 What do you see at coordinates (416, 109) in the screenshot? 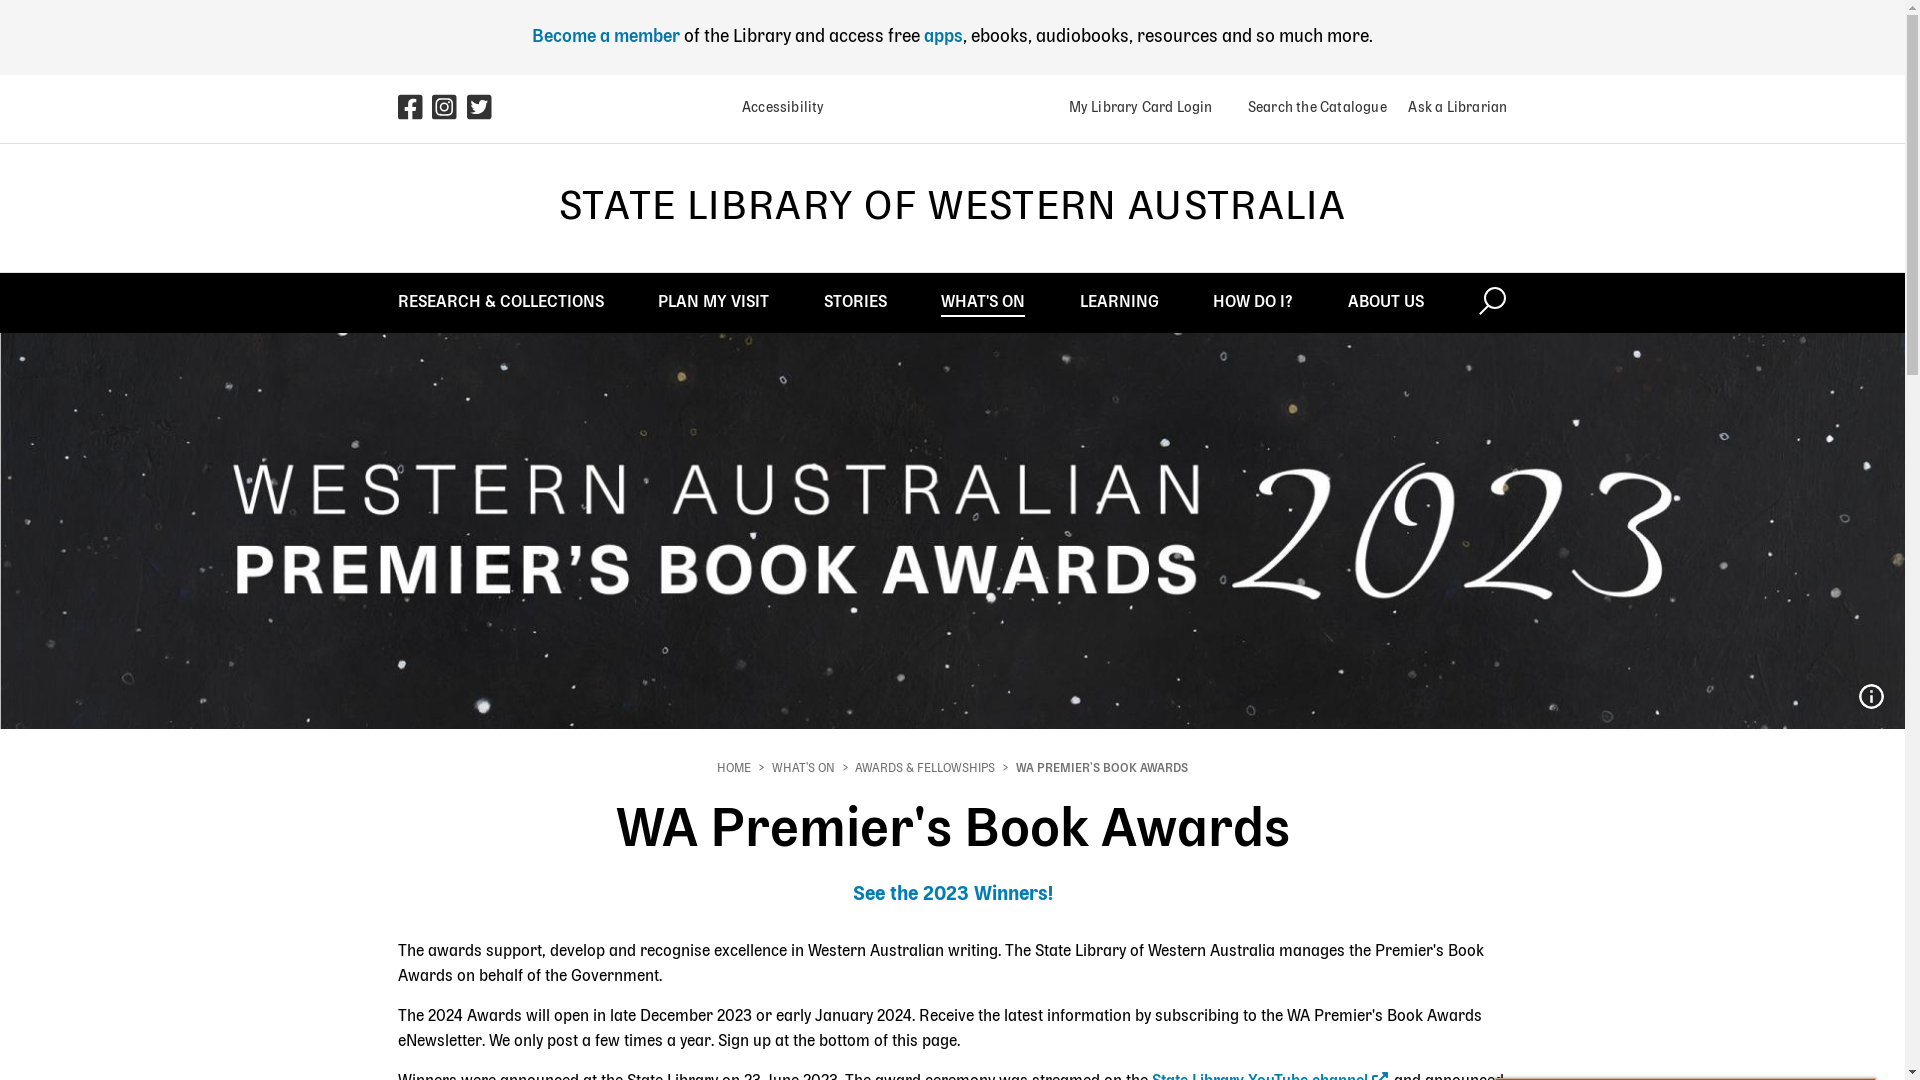
I see `Facebook` at bounding box center [416, 109].